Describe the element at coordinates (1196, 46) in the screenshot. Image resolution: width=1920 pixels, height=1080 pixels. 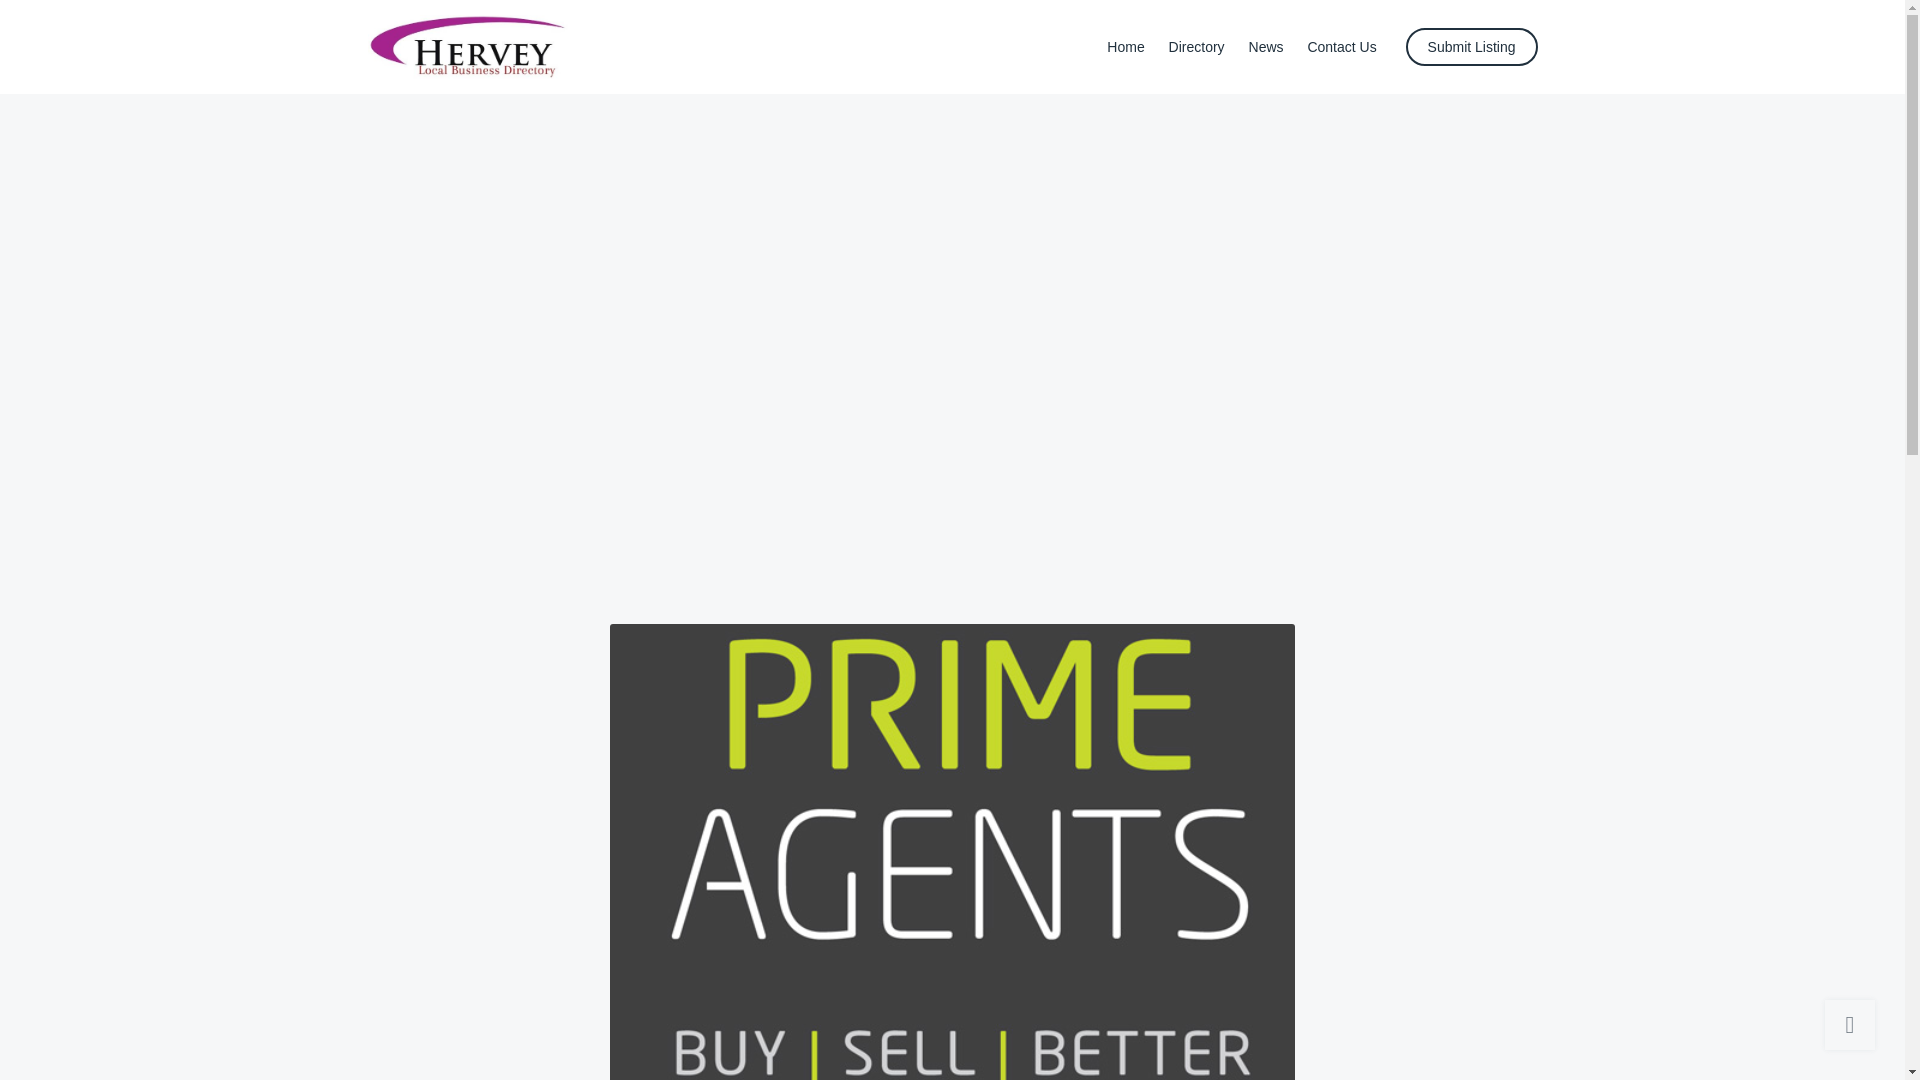
I see `Directory` at that location.